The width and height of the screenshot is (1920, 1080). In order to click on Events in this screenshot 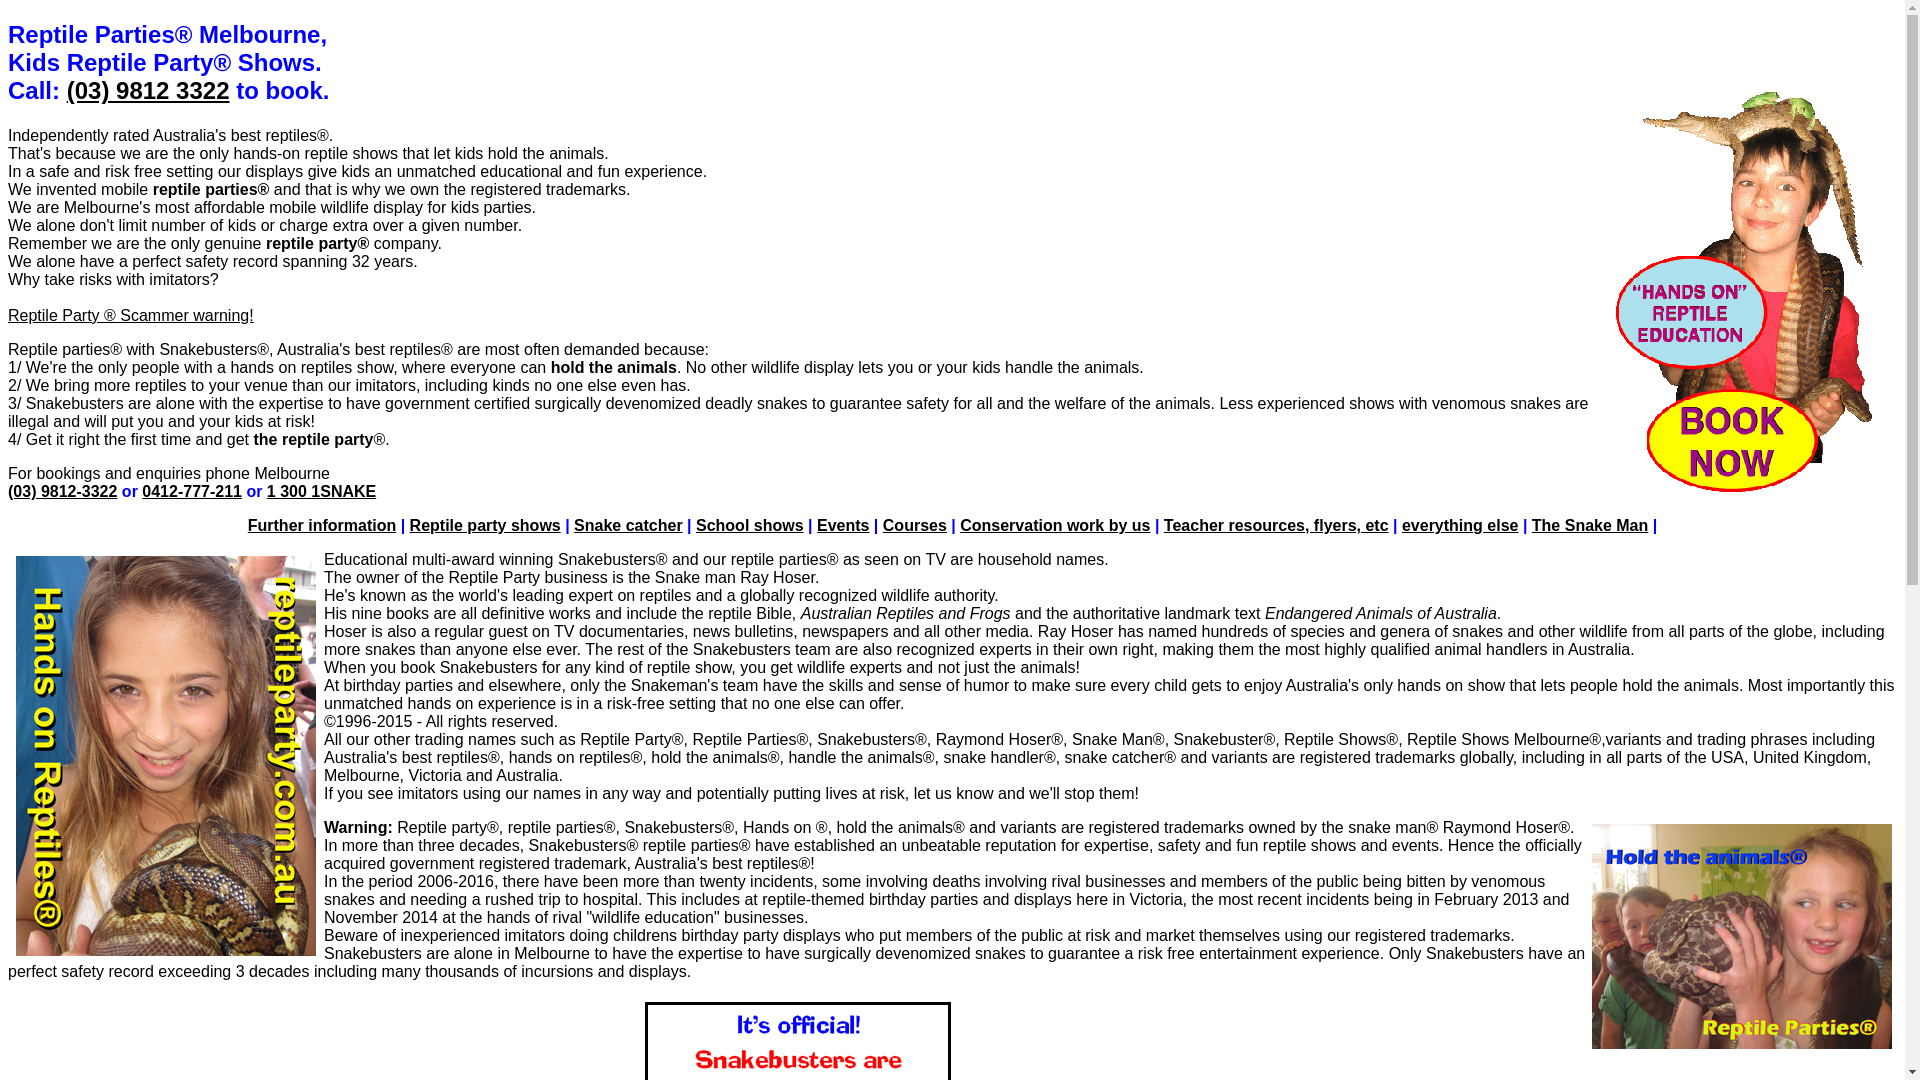, I will do `click(843, 526)`.